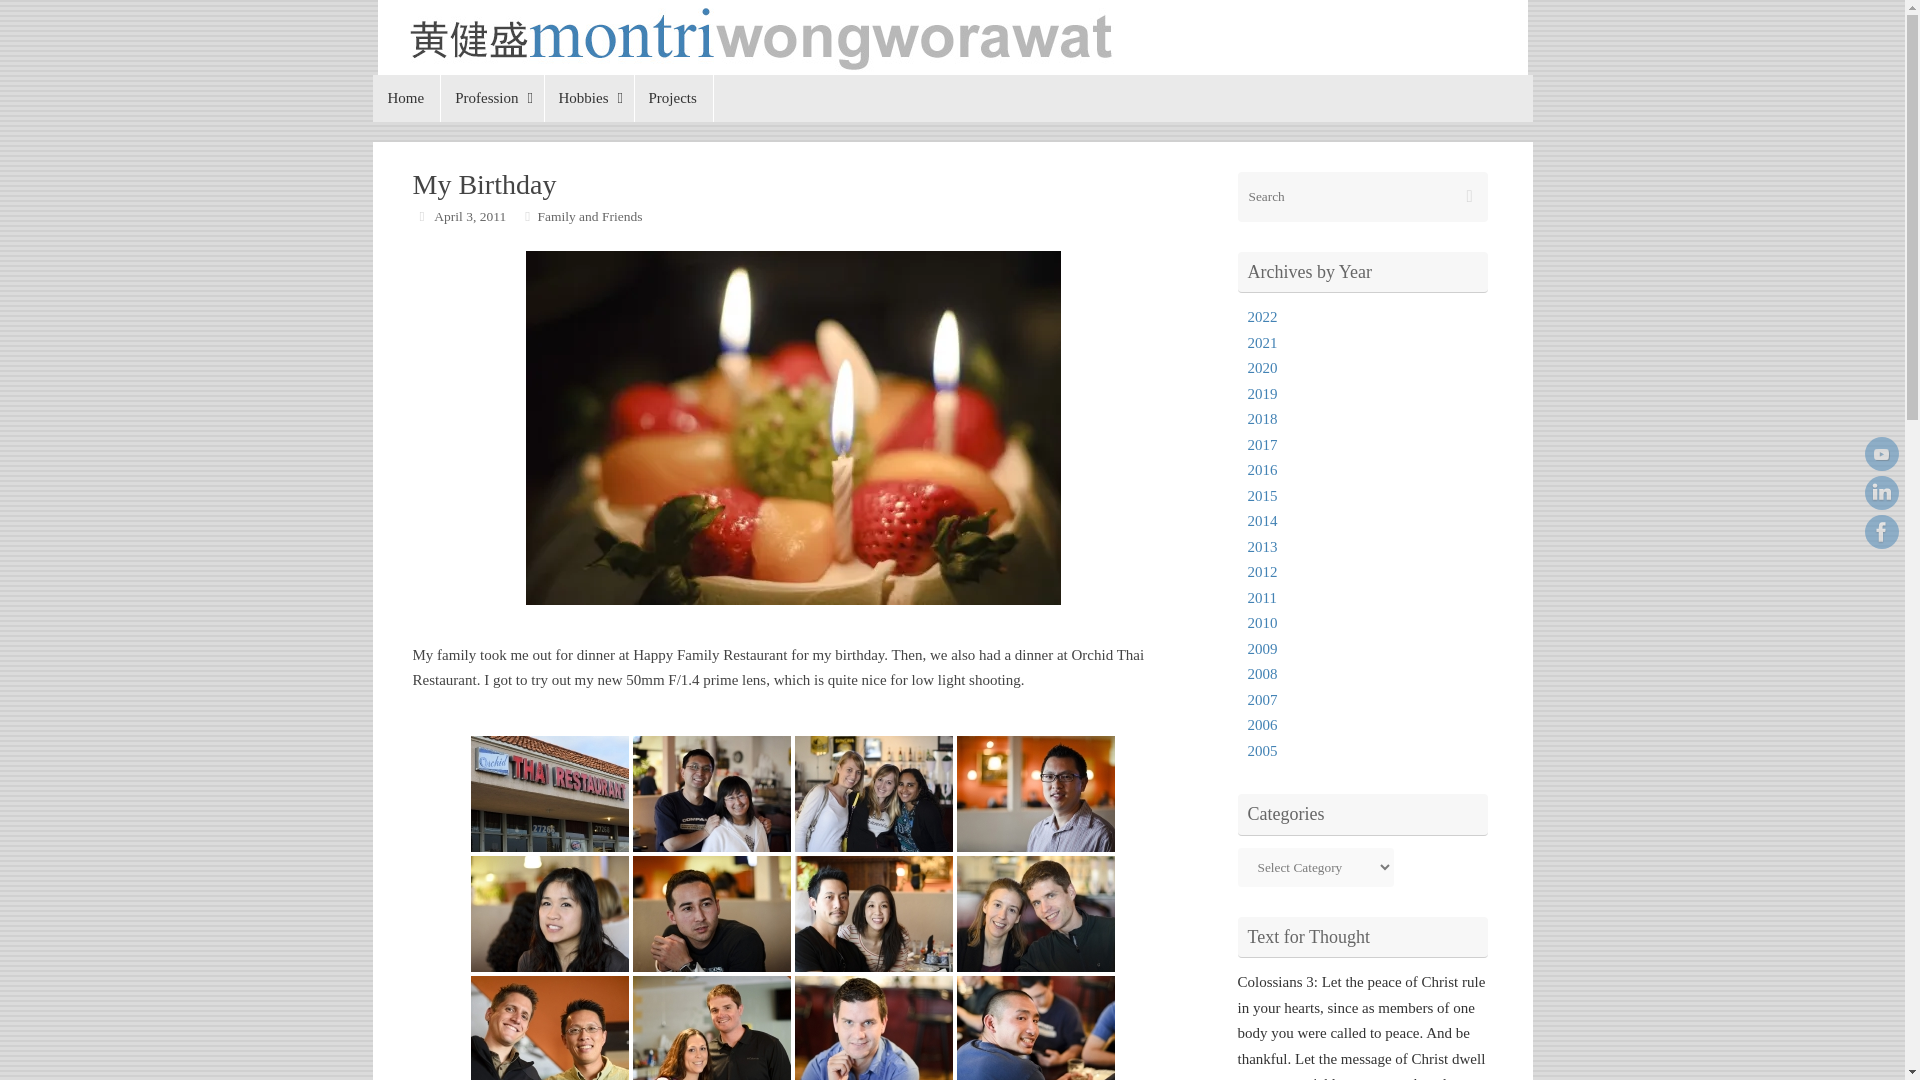  What do you see at coordinates (421, 216) in the screenshot?
I see `Date` at bounding box center [421, 216].